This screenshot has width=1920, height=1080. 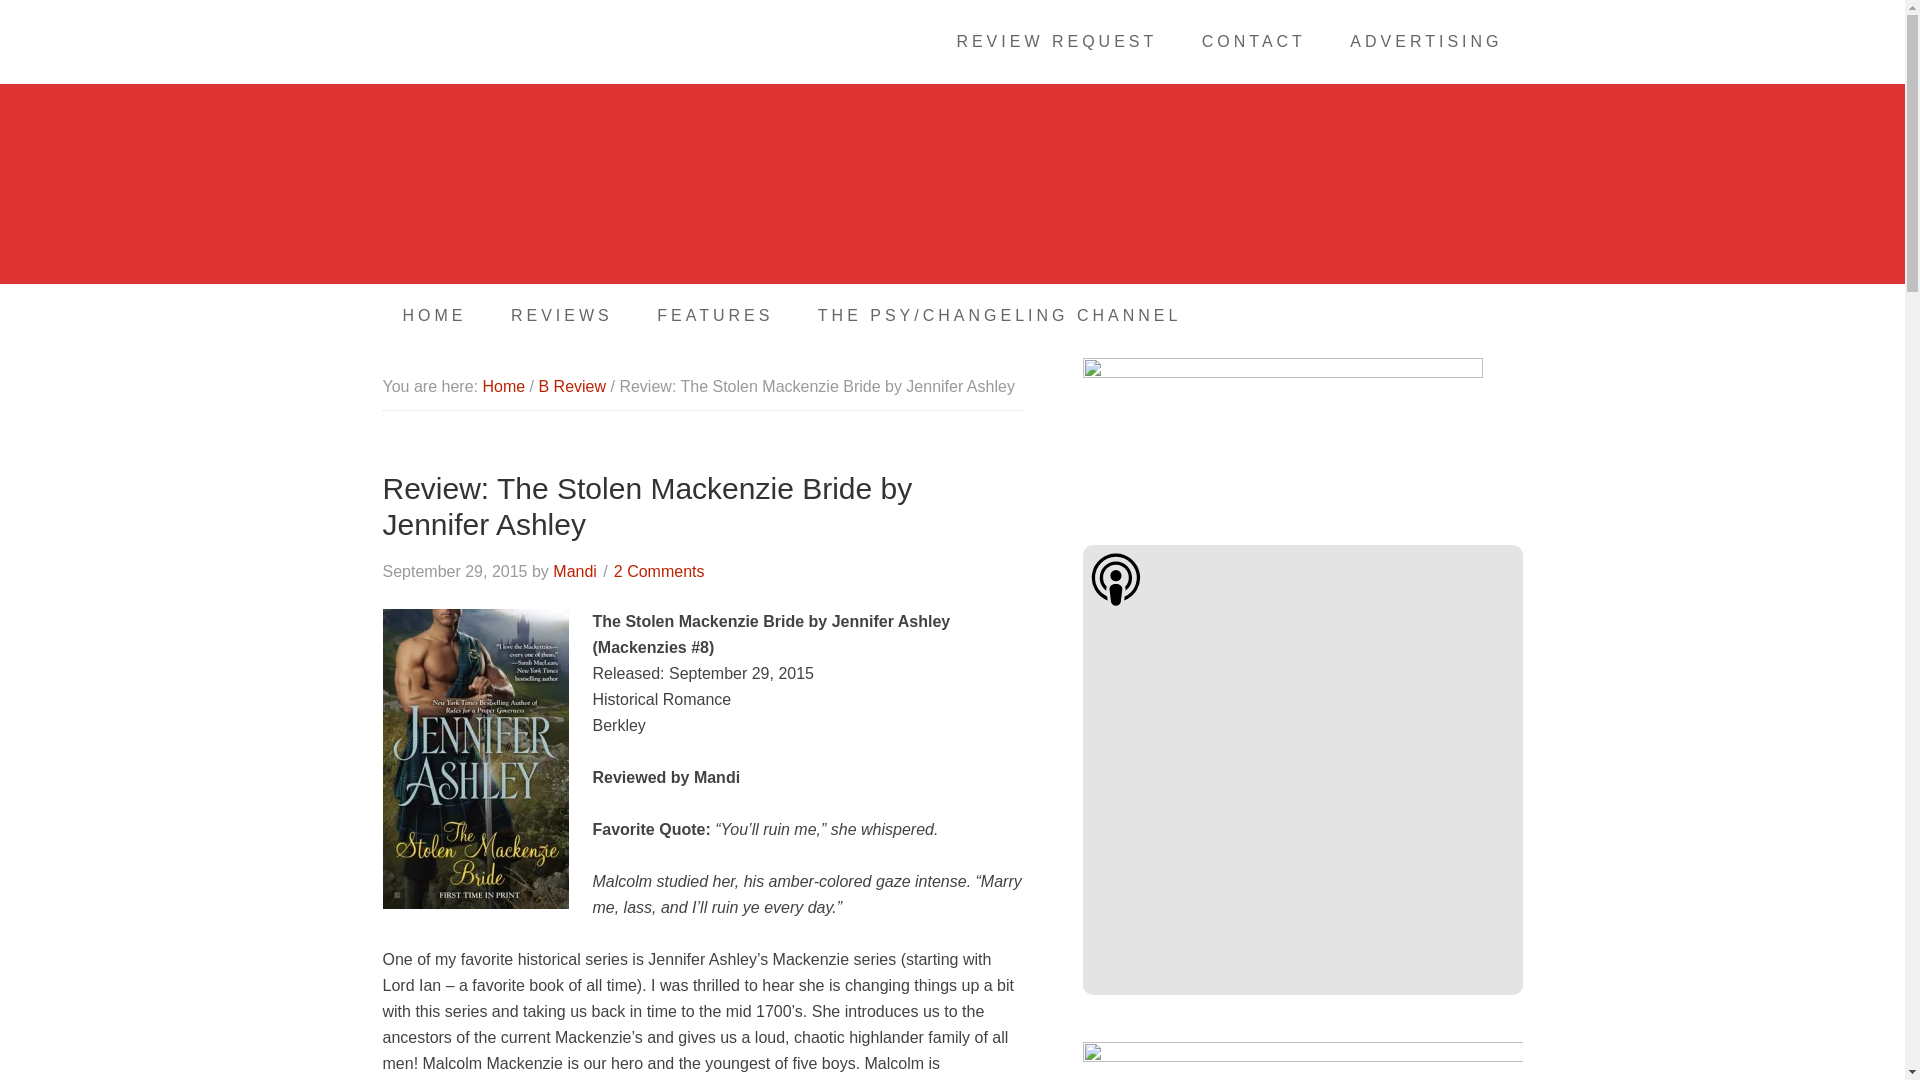 What do you see at coordinates (434, 316) in the screenshot?
I see `HOME` at bounding box center [434, 316].